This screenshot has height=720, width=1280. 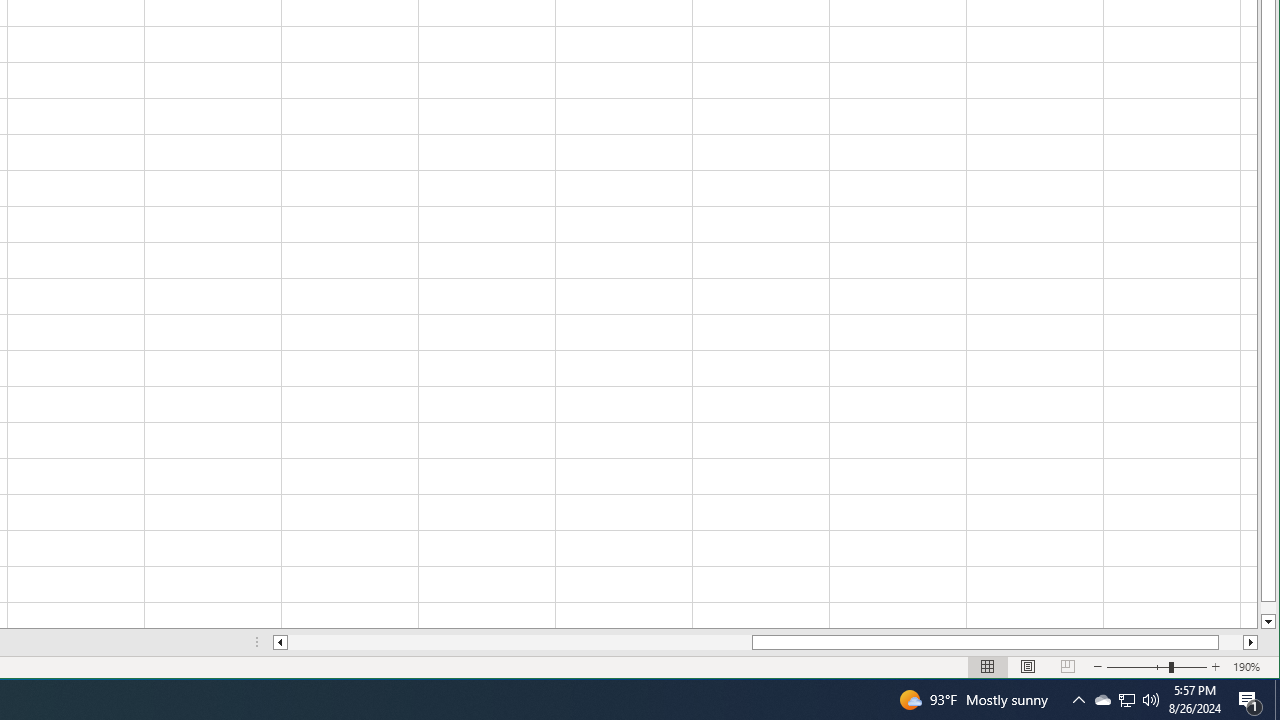 What do you see at coordinates (1277, 700) in the screenshot?
I see `Show desktop` at bounding box center [1277, 700].